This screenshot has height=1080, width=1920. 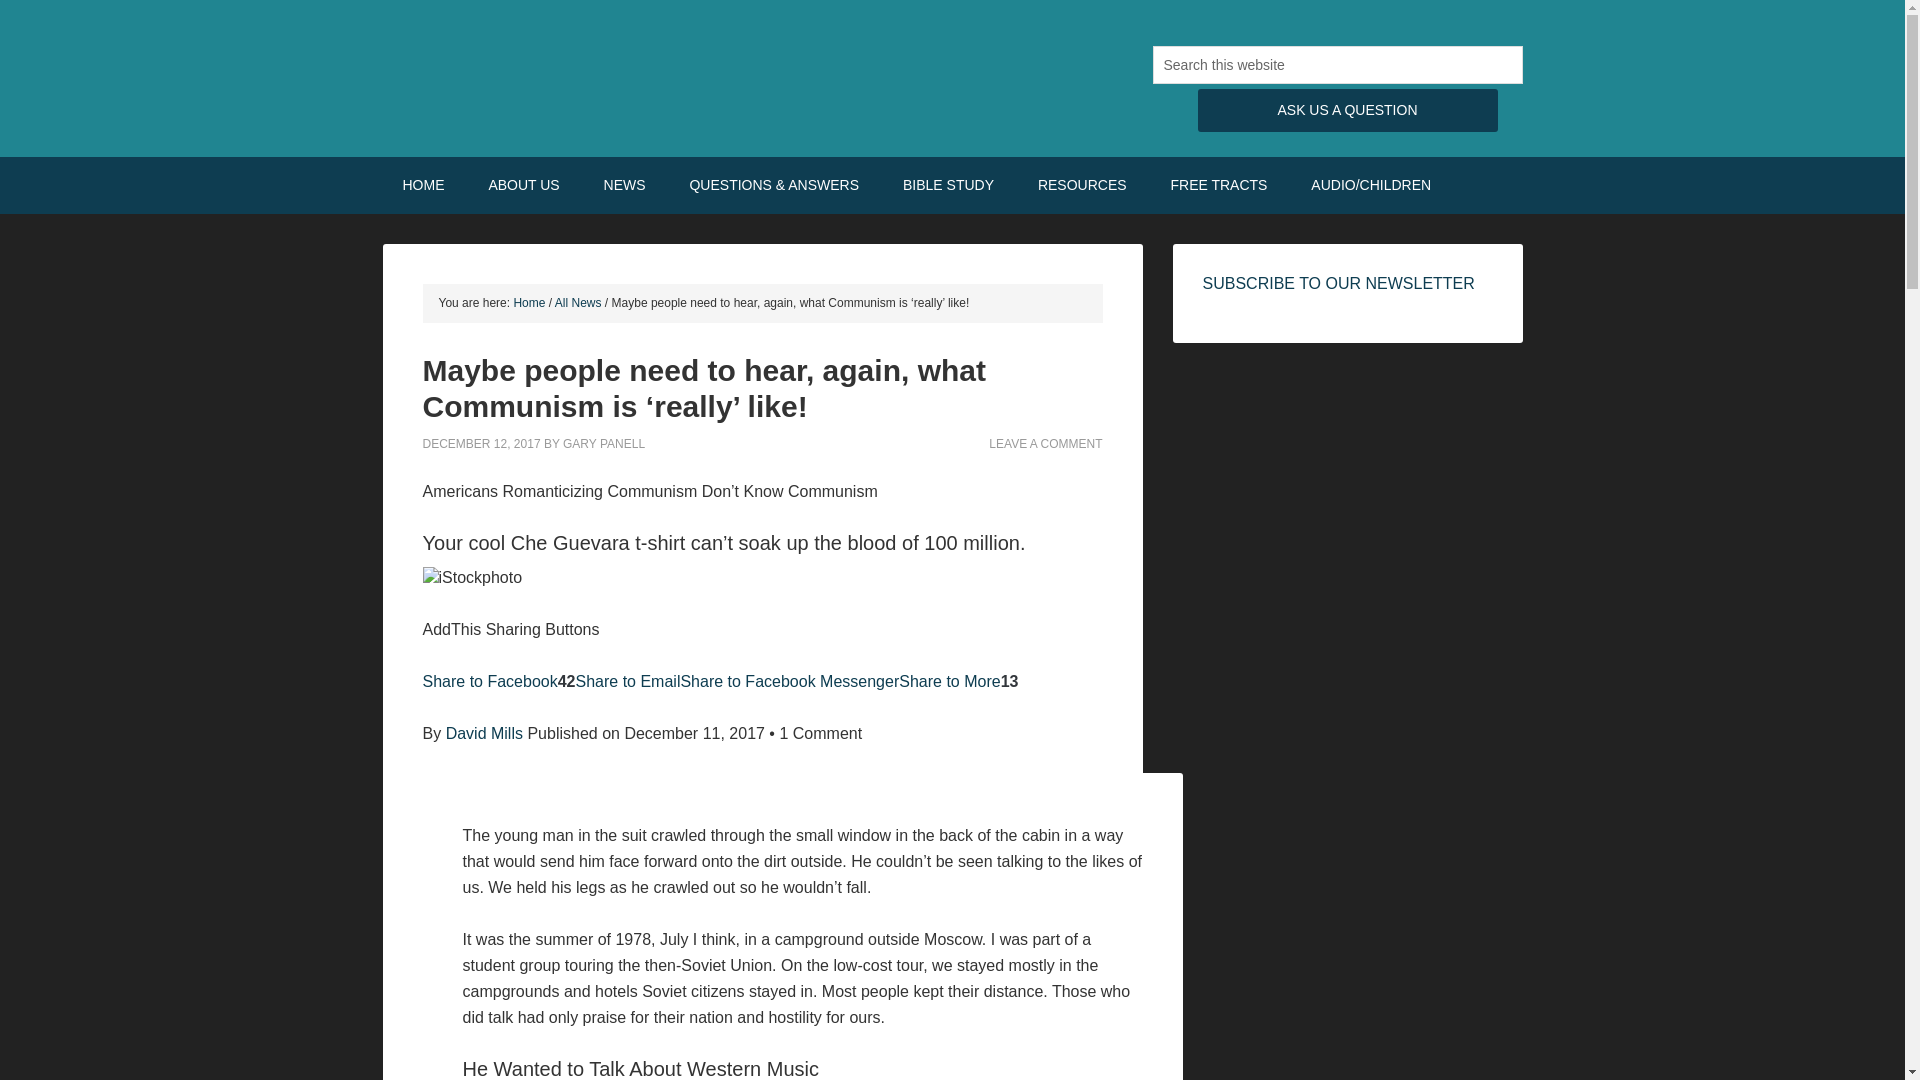 What do you see at coordinates (1045, 444) in the screenshot?
I see `LEAVE A COMMENT` at bounding box center [1045, 444].